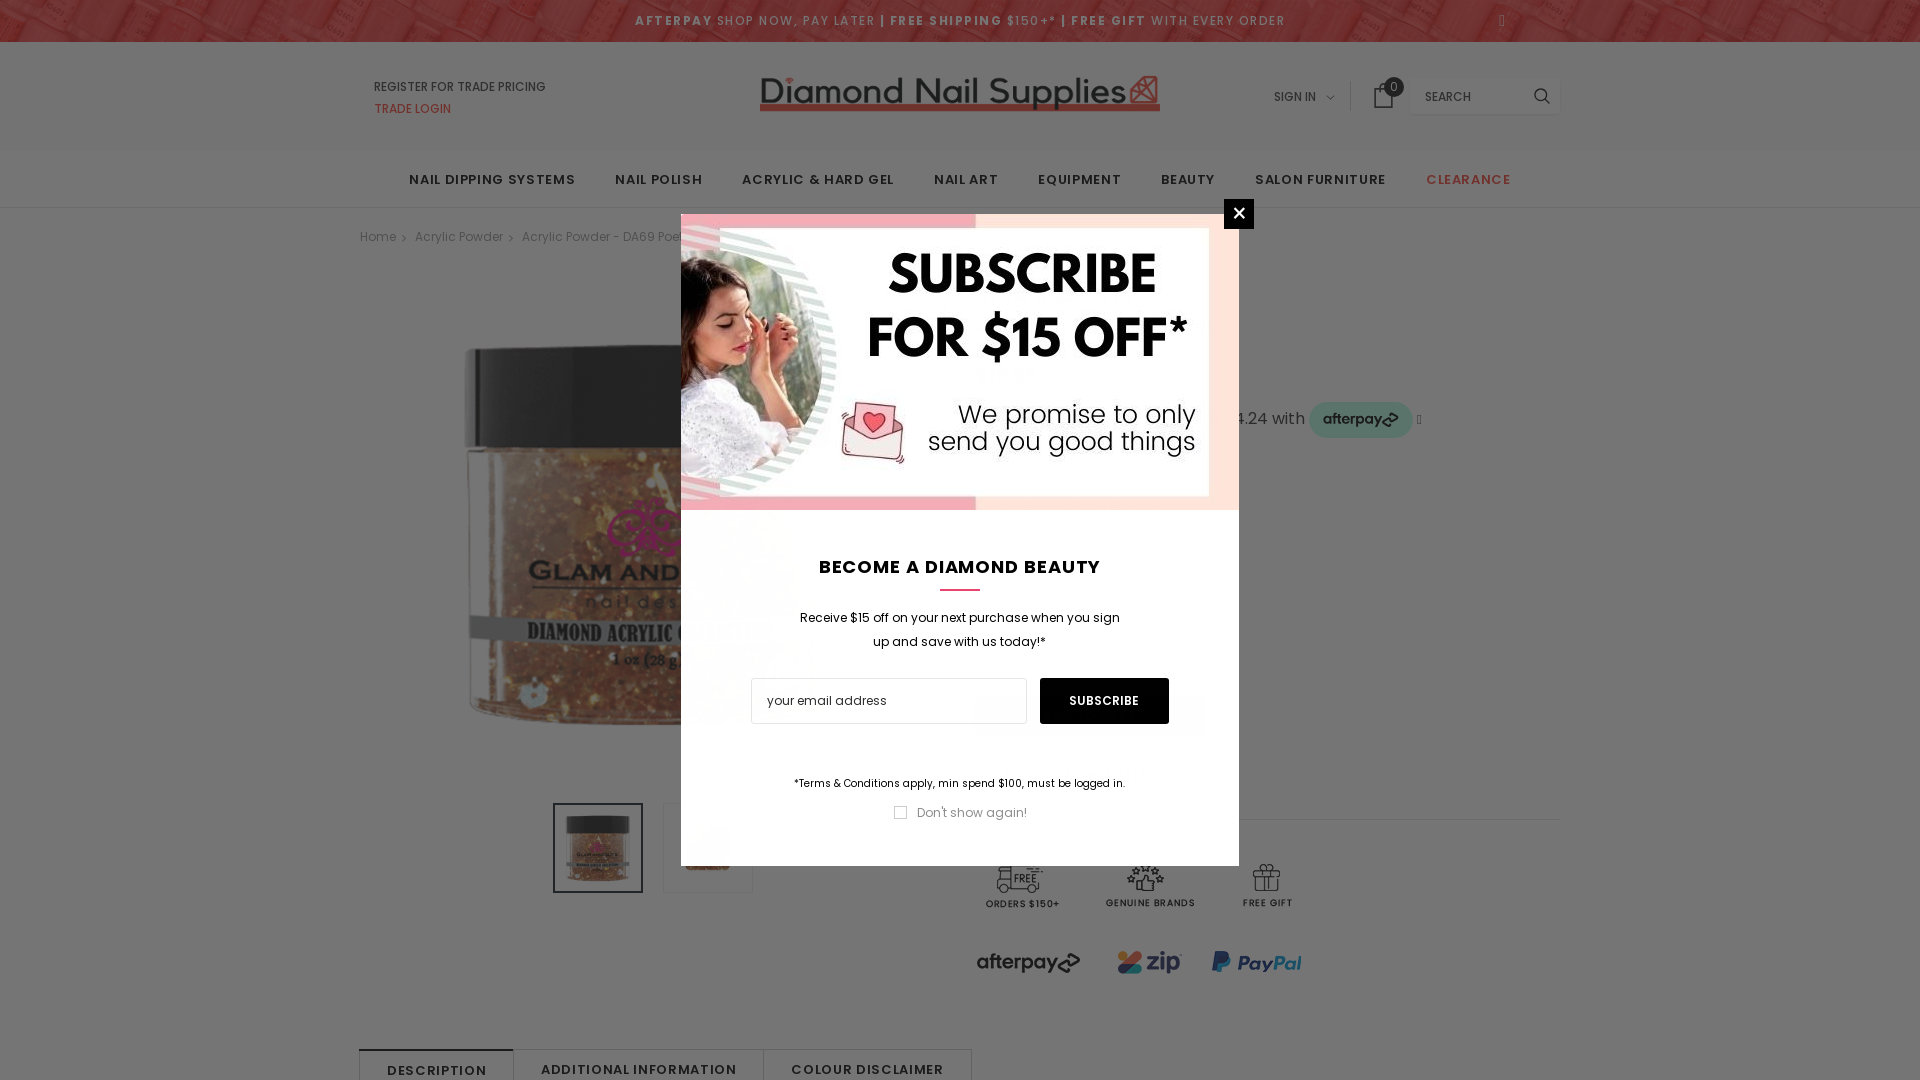 The height and width of the screenshot is (1080, 1920). I want to click on Acrylic Powder - DA69 Poetic, so click(597, 848).